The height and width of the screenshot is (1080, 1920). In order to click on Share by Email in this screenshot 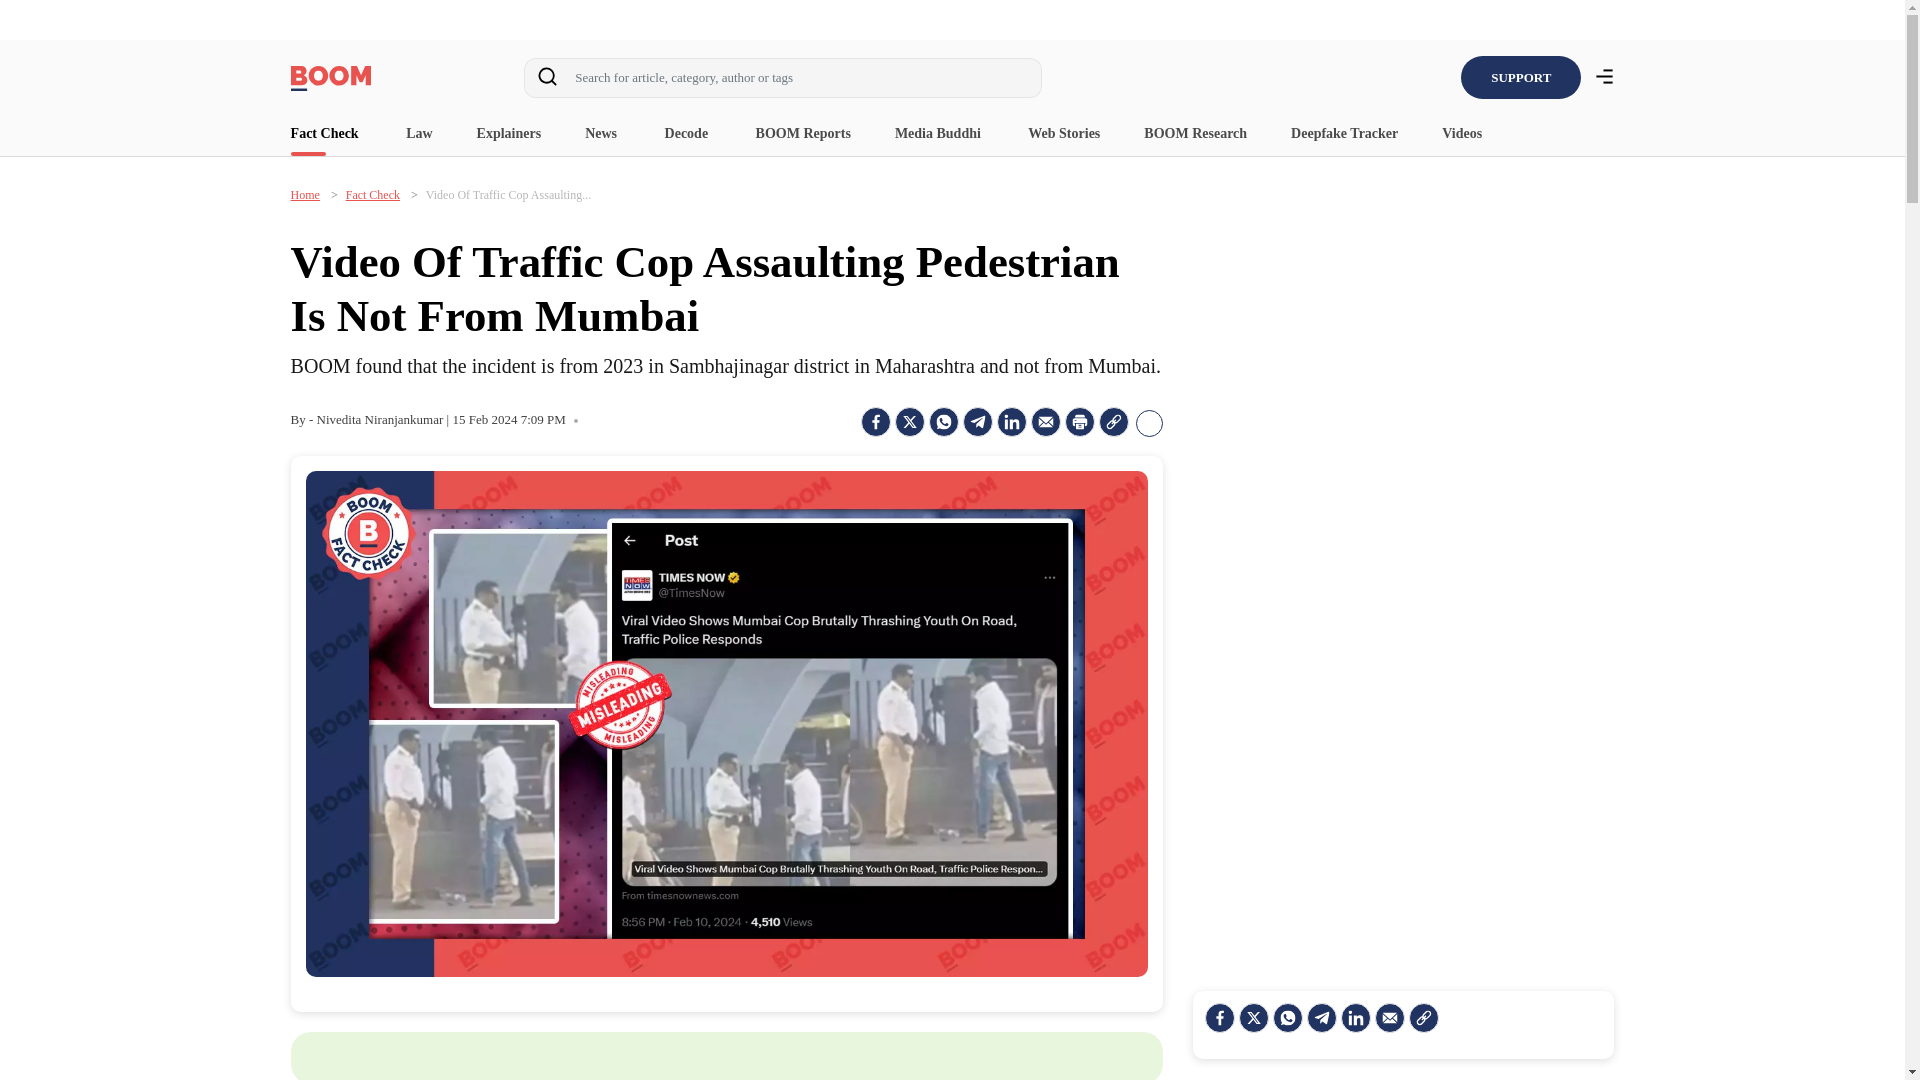, I will do `click(1046, 422)`.